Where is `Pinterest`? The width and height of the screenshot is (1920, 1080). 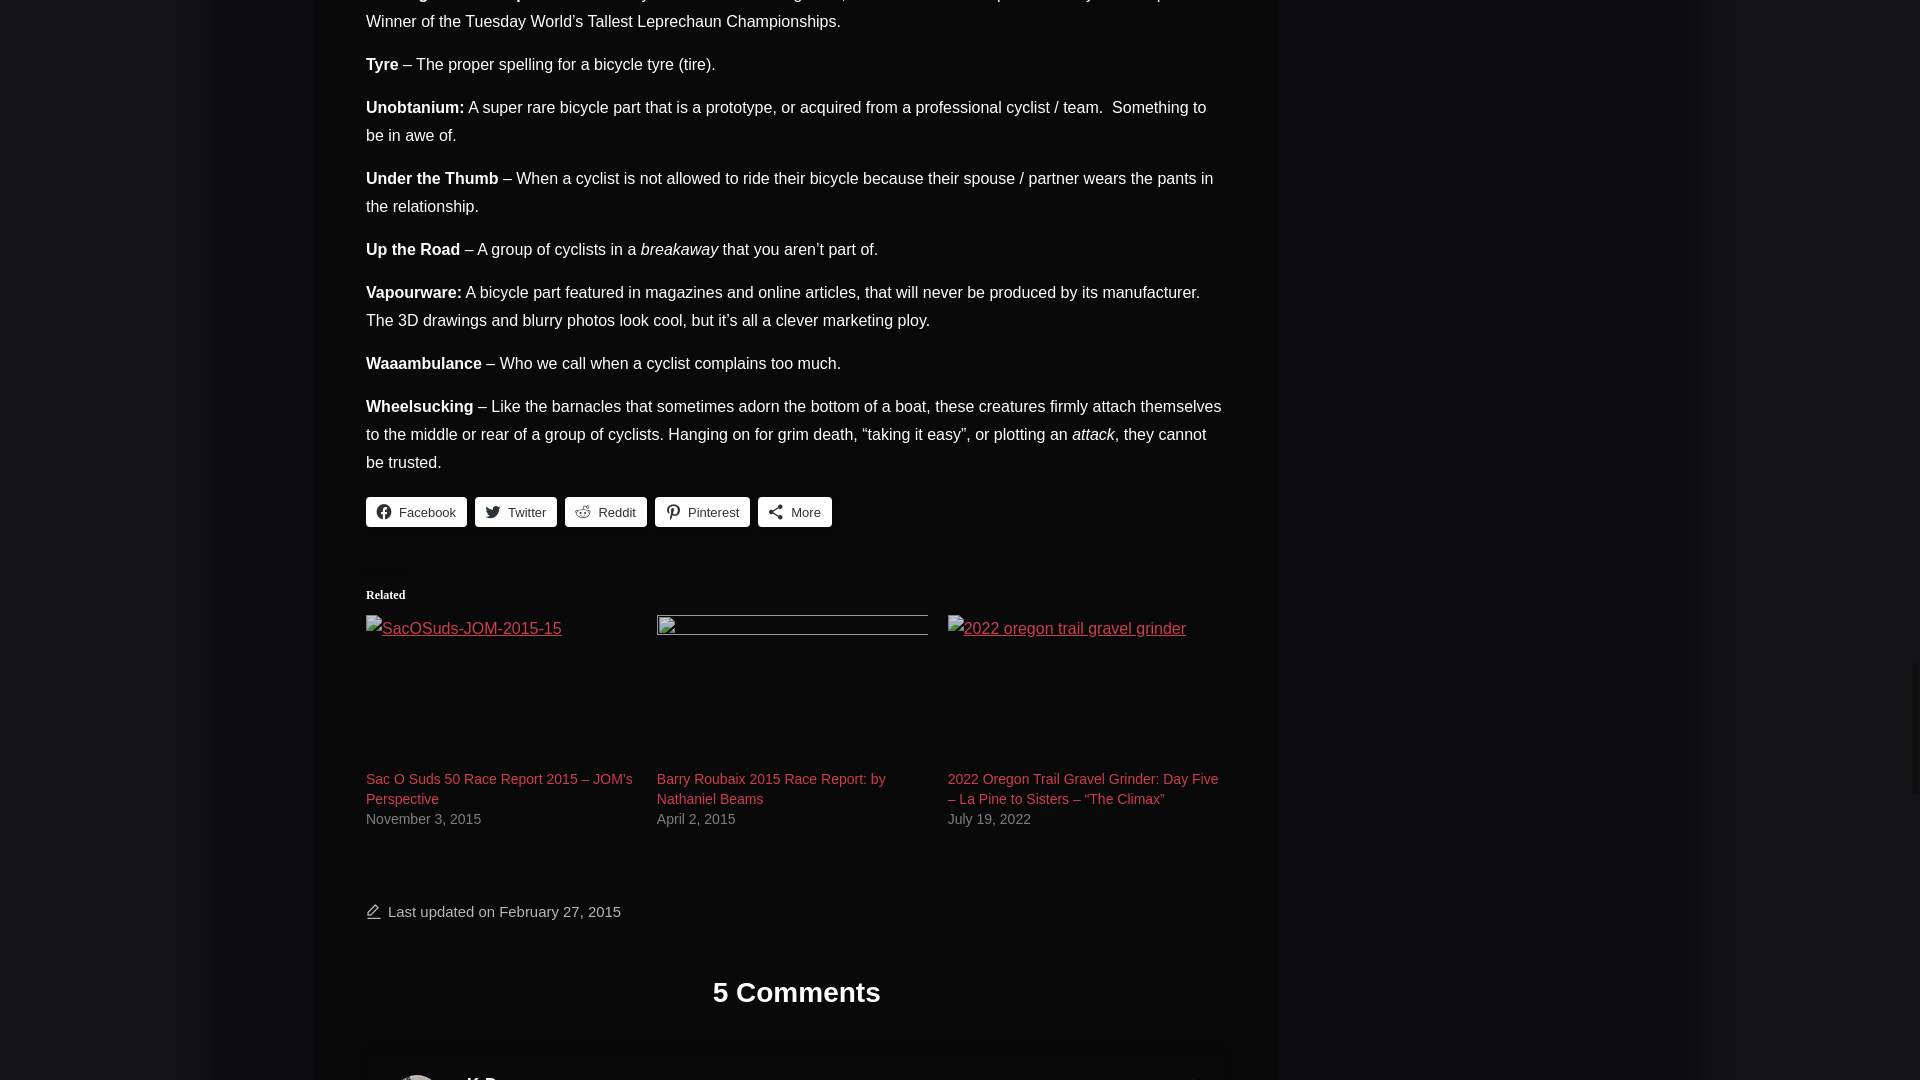
Pinterest is located at coordinates (702, 512).